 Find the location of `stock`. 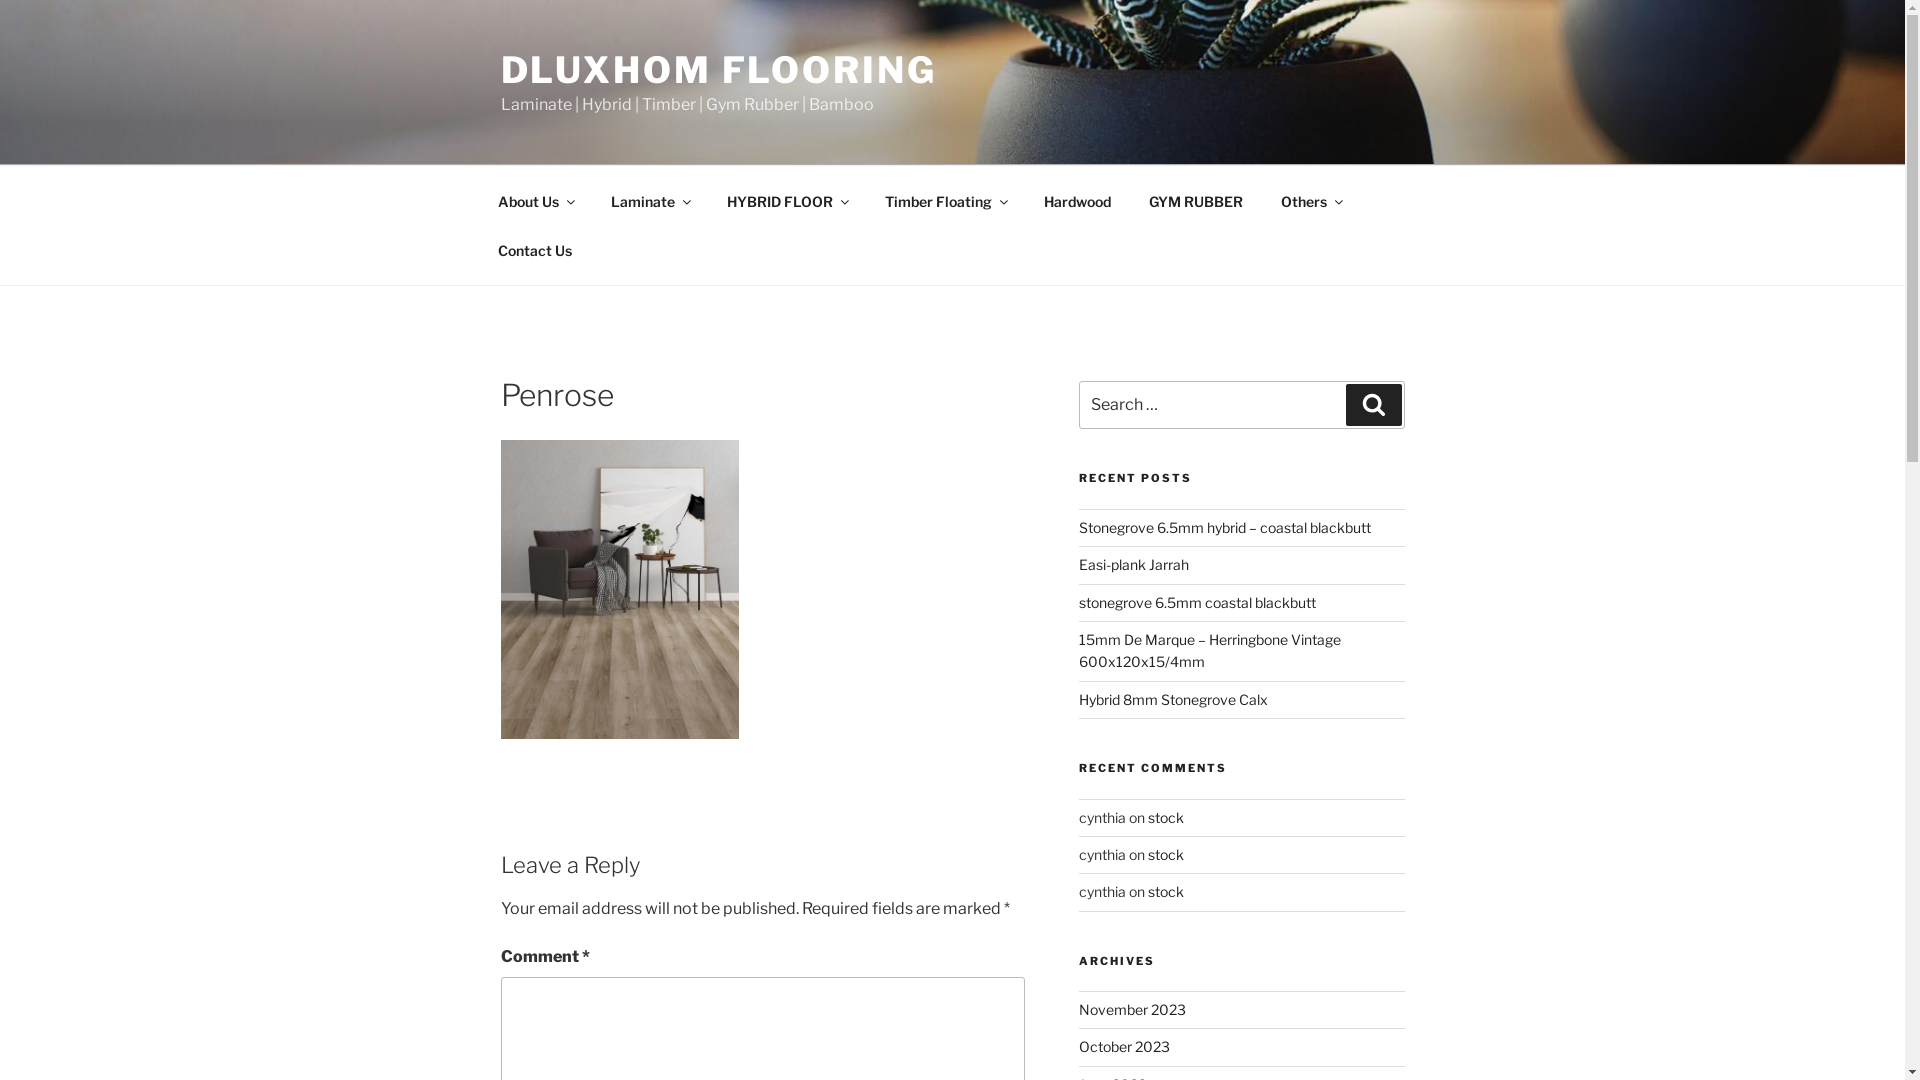

stock is located at coordinates (1166, 816).